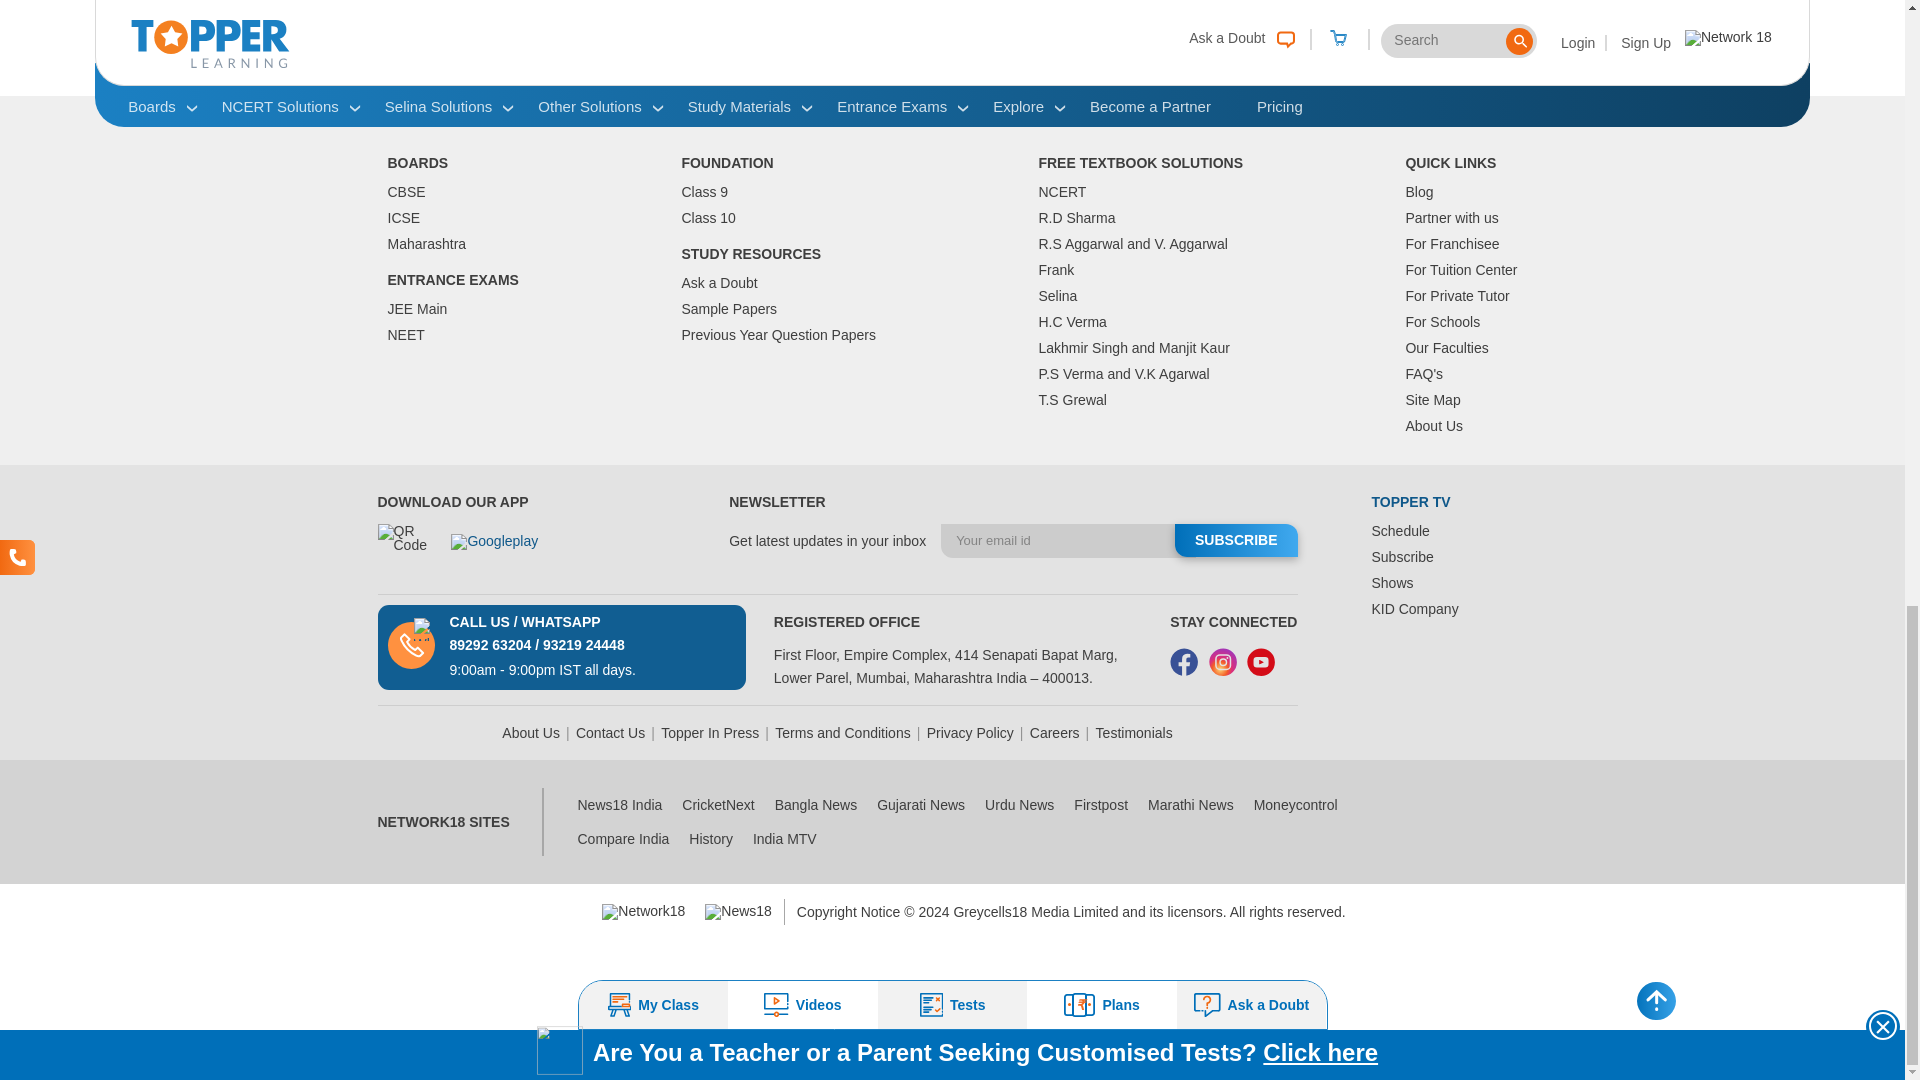 This screenshot has width=1920, height=1080. What do you see at coordinates (508, 551) in the screenshot?
I see `Googleplay` at bounding box center [508, 551].